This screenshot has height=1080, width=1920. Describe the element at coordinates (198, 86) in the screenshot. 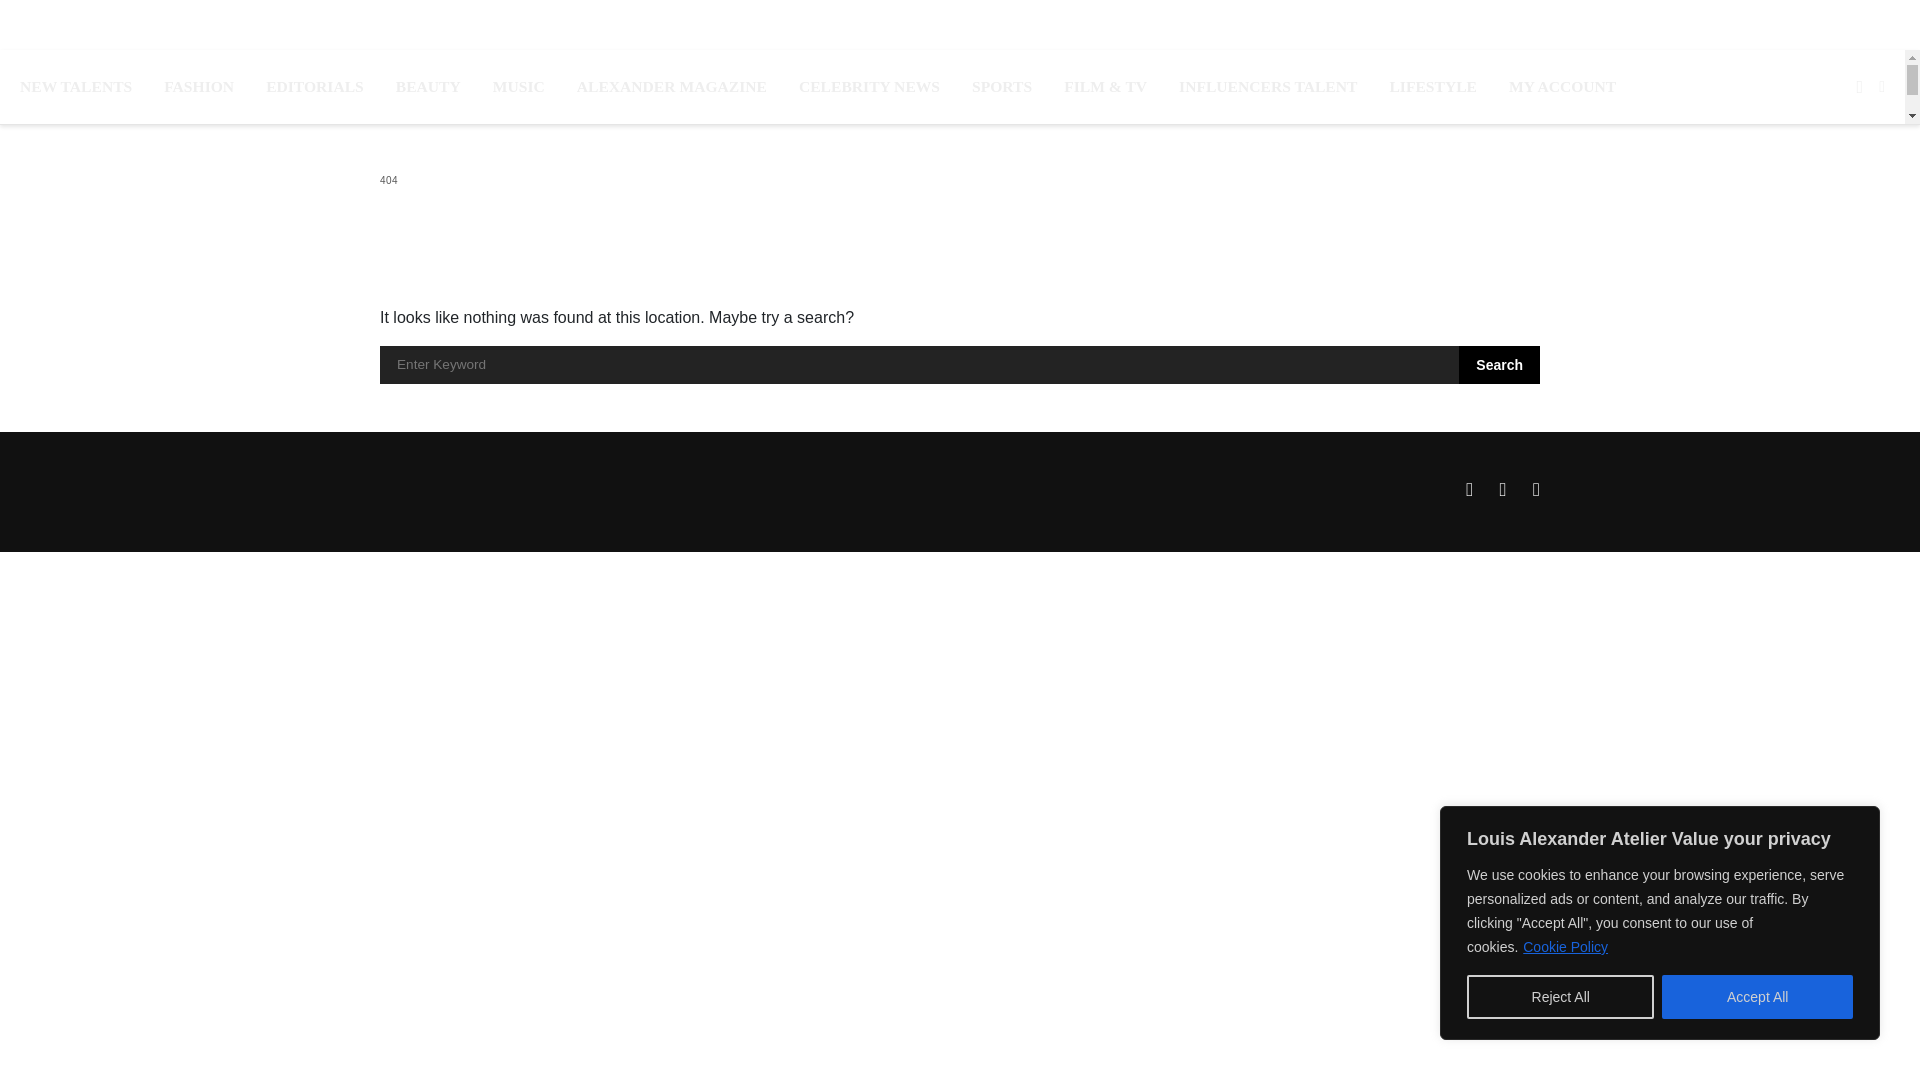

I see `FASHION` at that location.